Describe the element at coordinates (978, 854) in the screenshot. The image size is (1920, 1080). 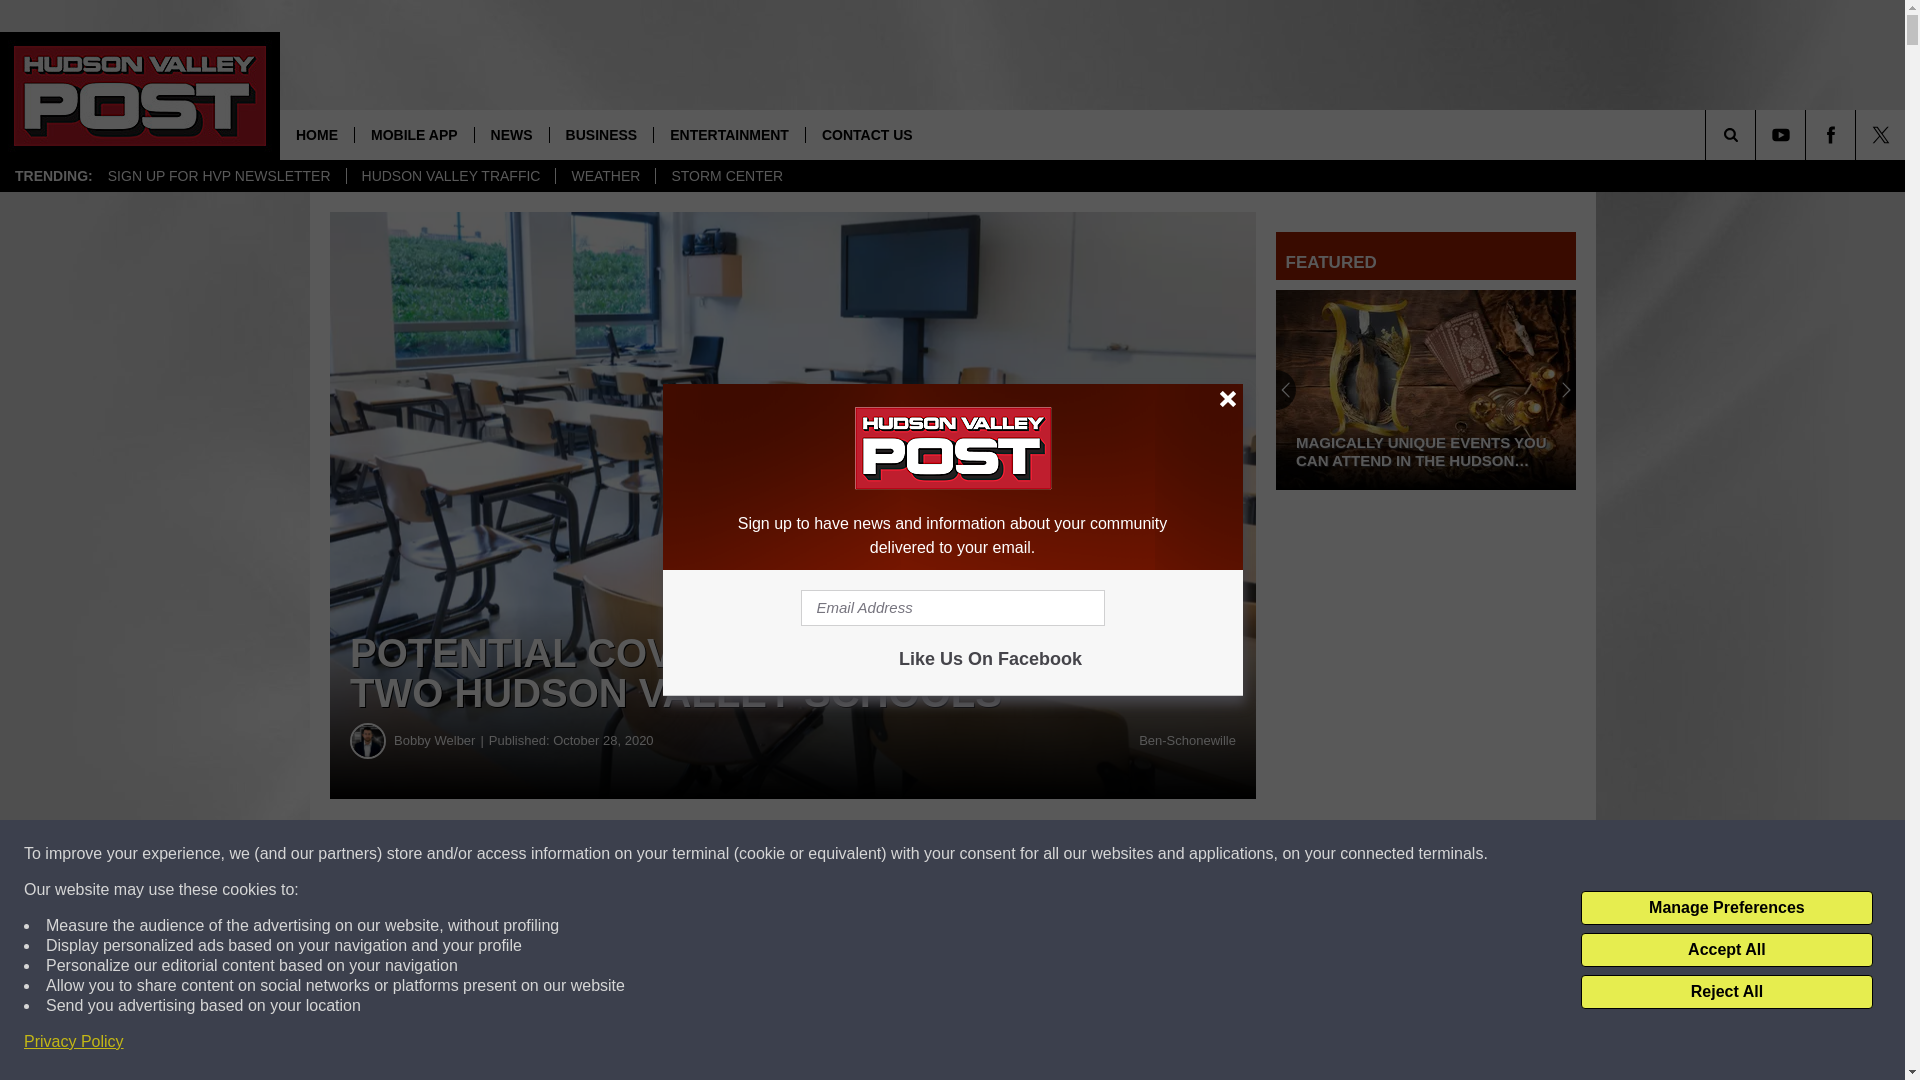
I see `Share on Twitter` at that location.